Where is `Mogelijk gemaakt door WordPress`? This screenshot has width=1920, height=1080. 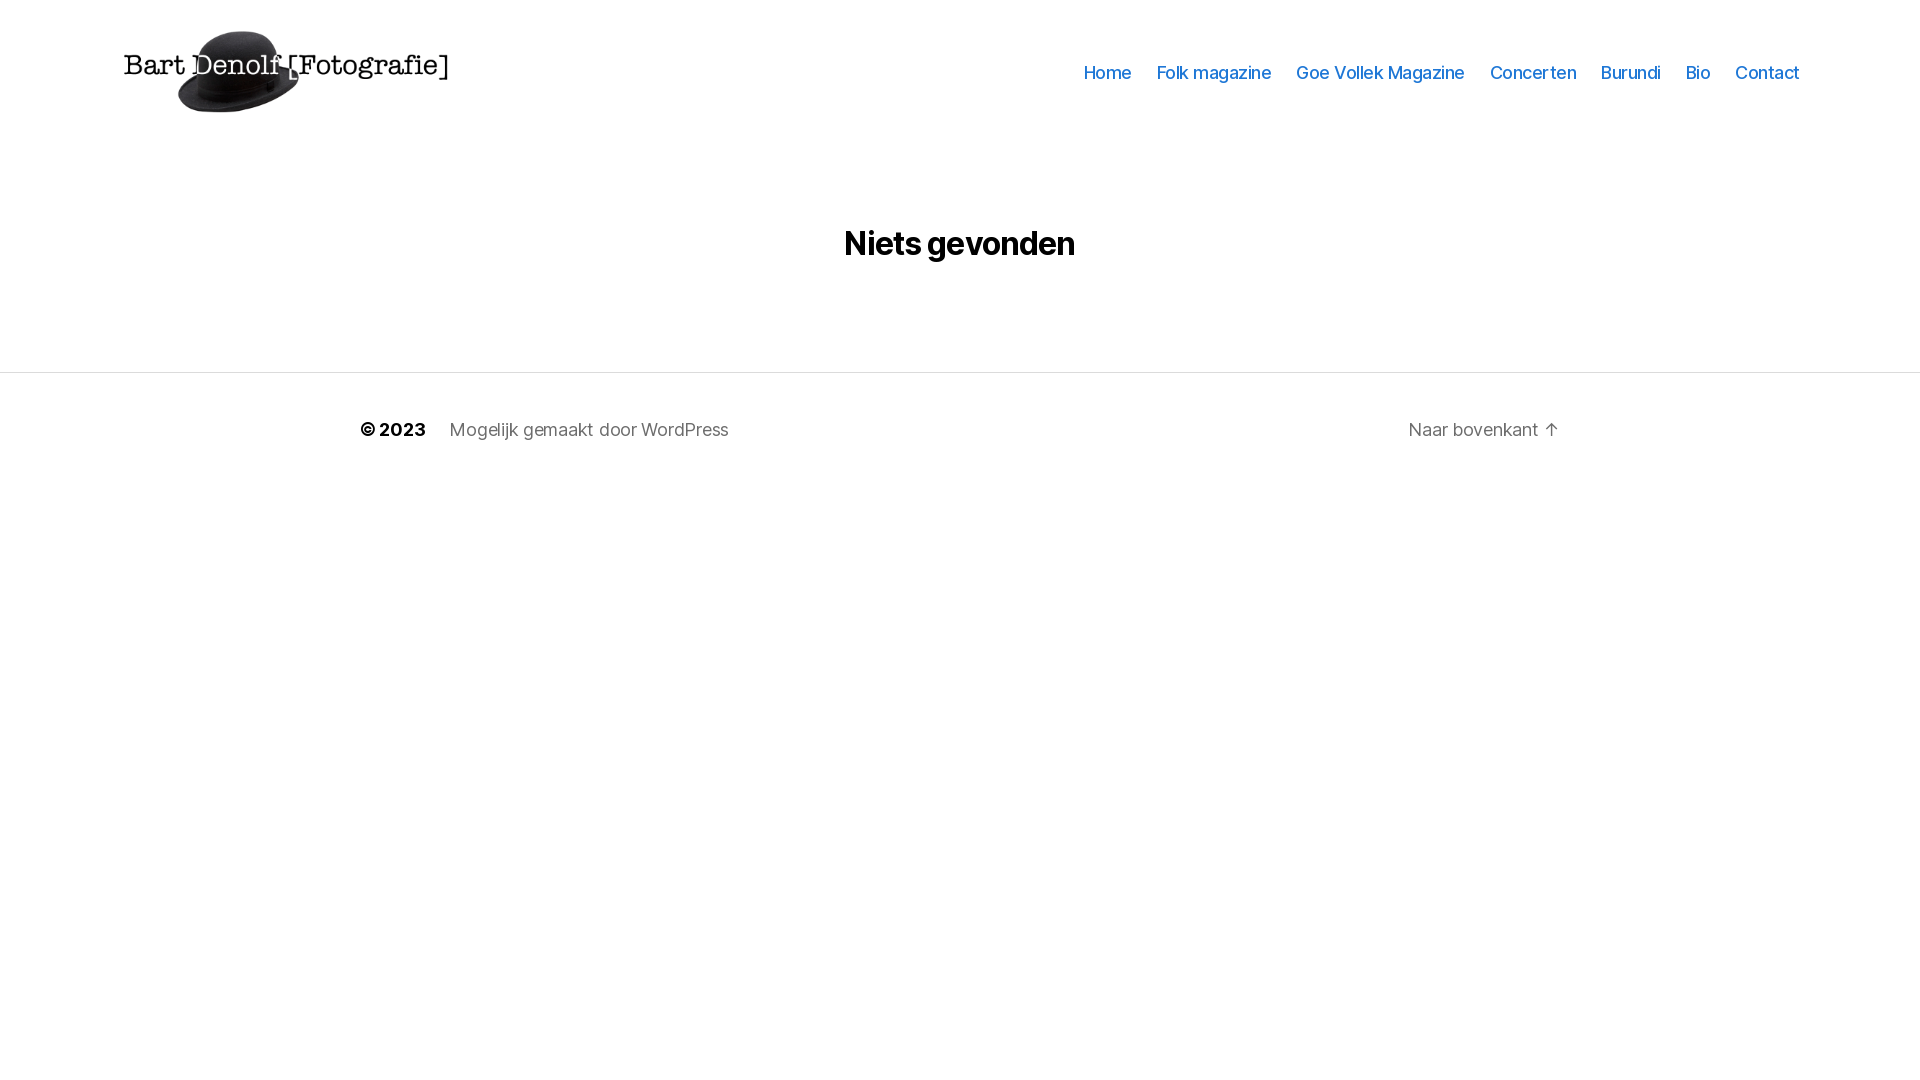 Mogelijk gemaakt door WordPress is located at coordinates (589, 430).